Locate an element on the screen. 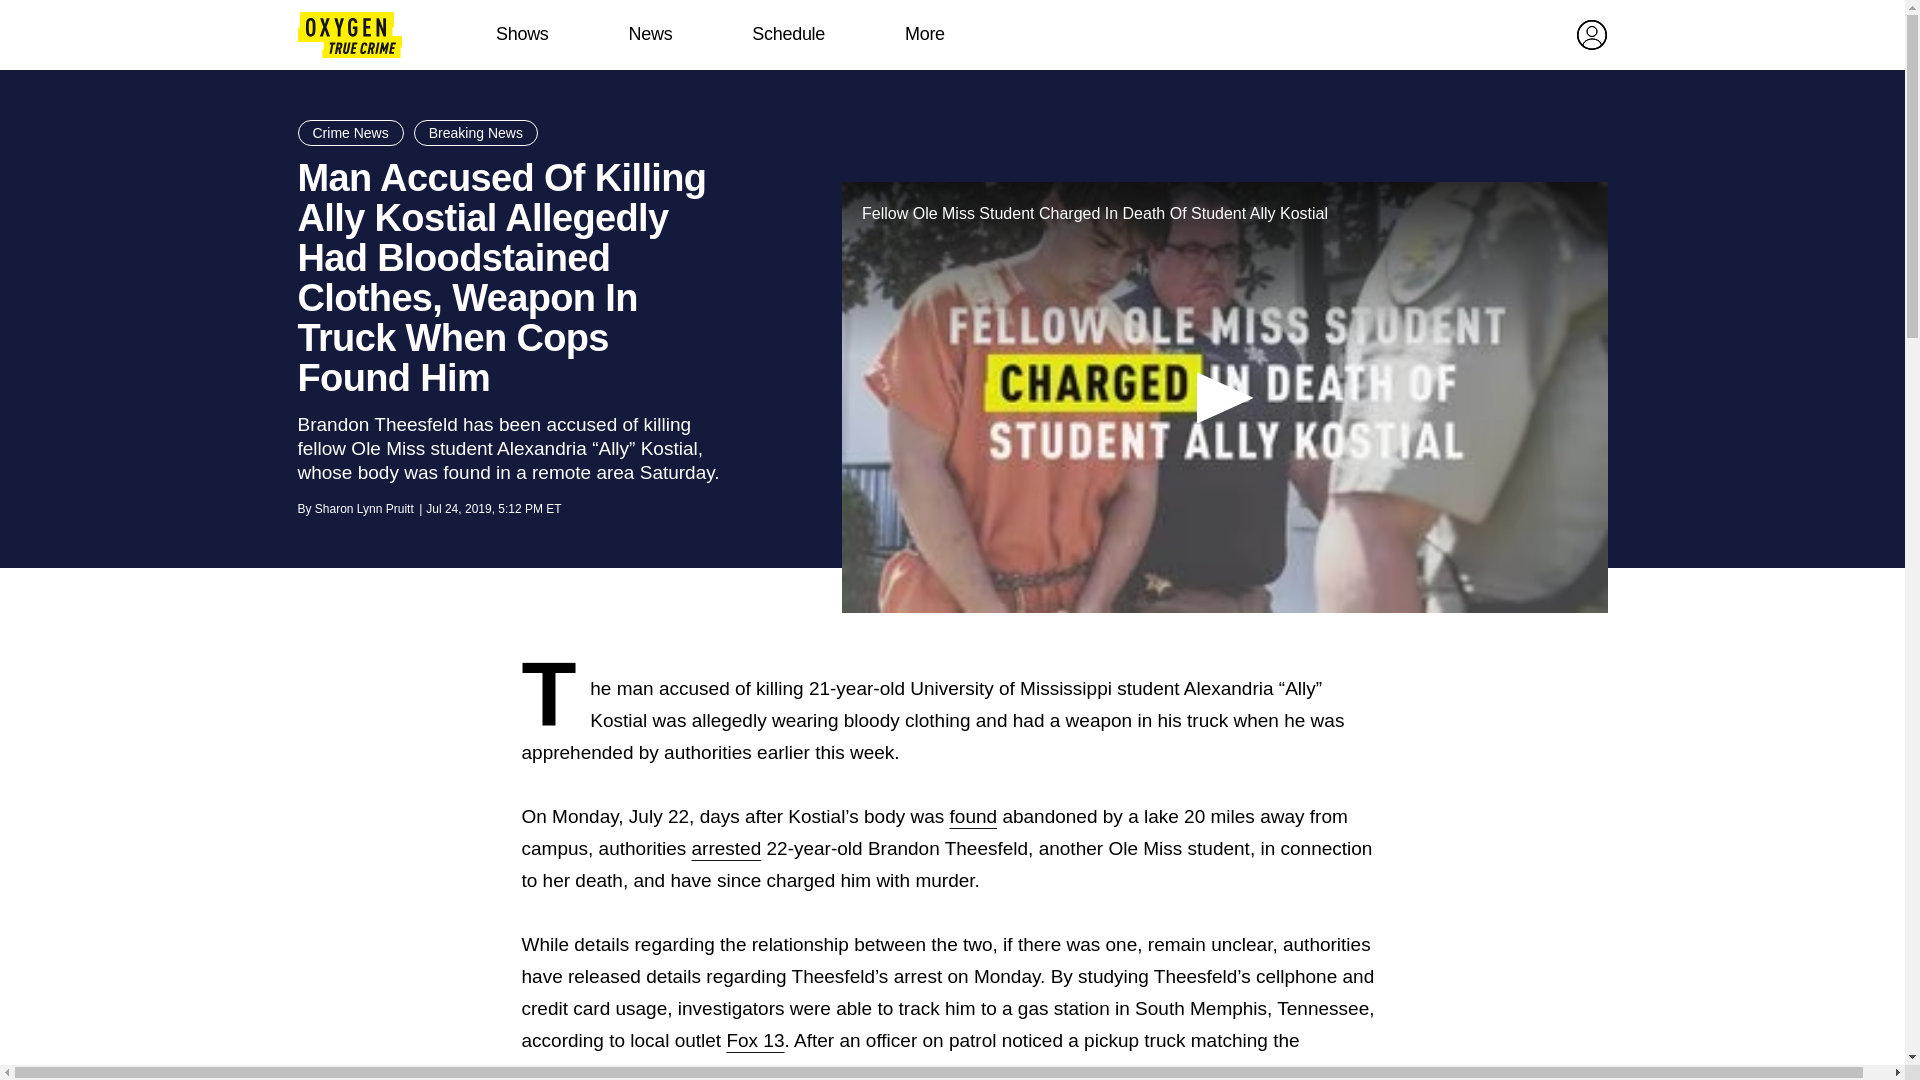 This screenshot has height=1080, width=1920. More is located at coordinates (924, 34).